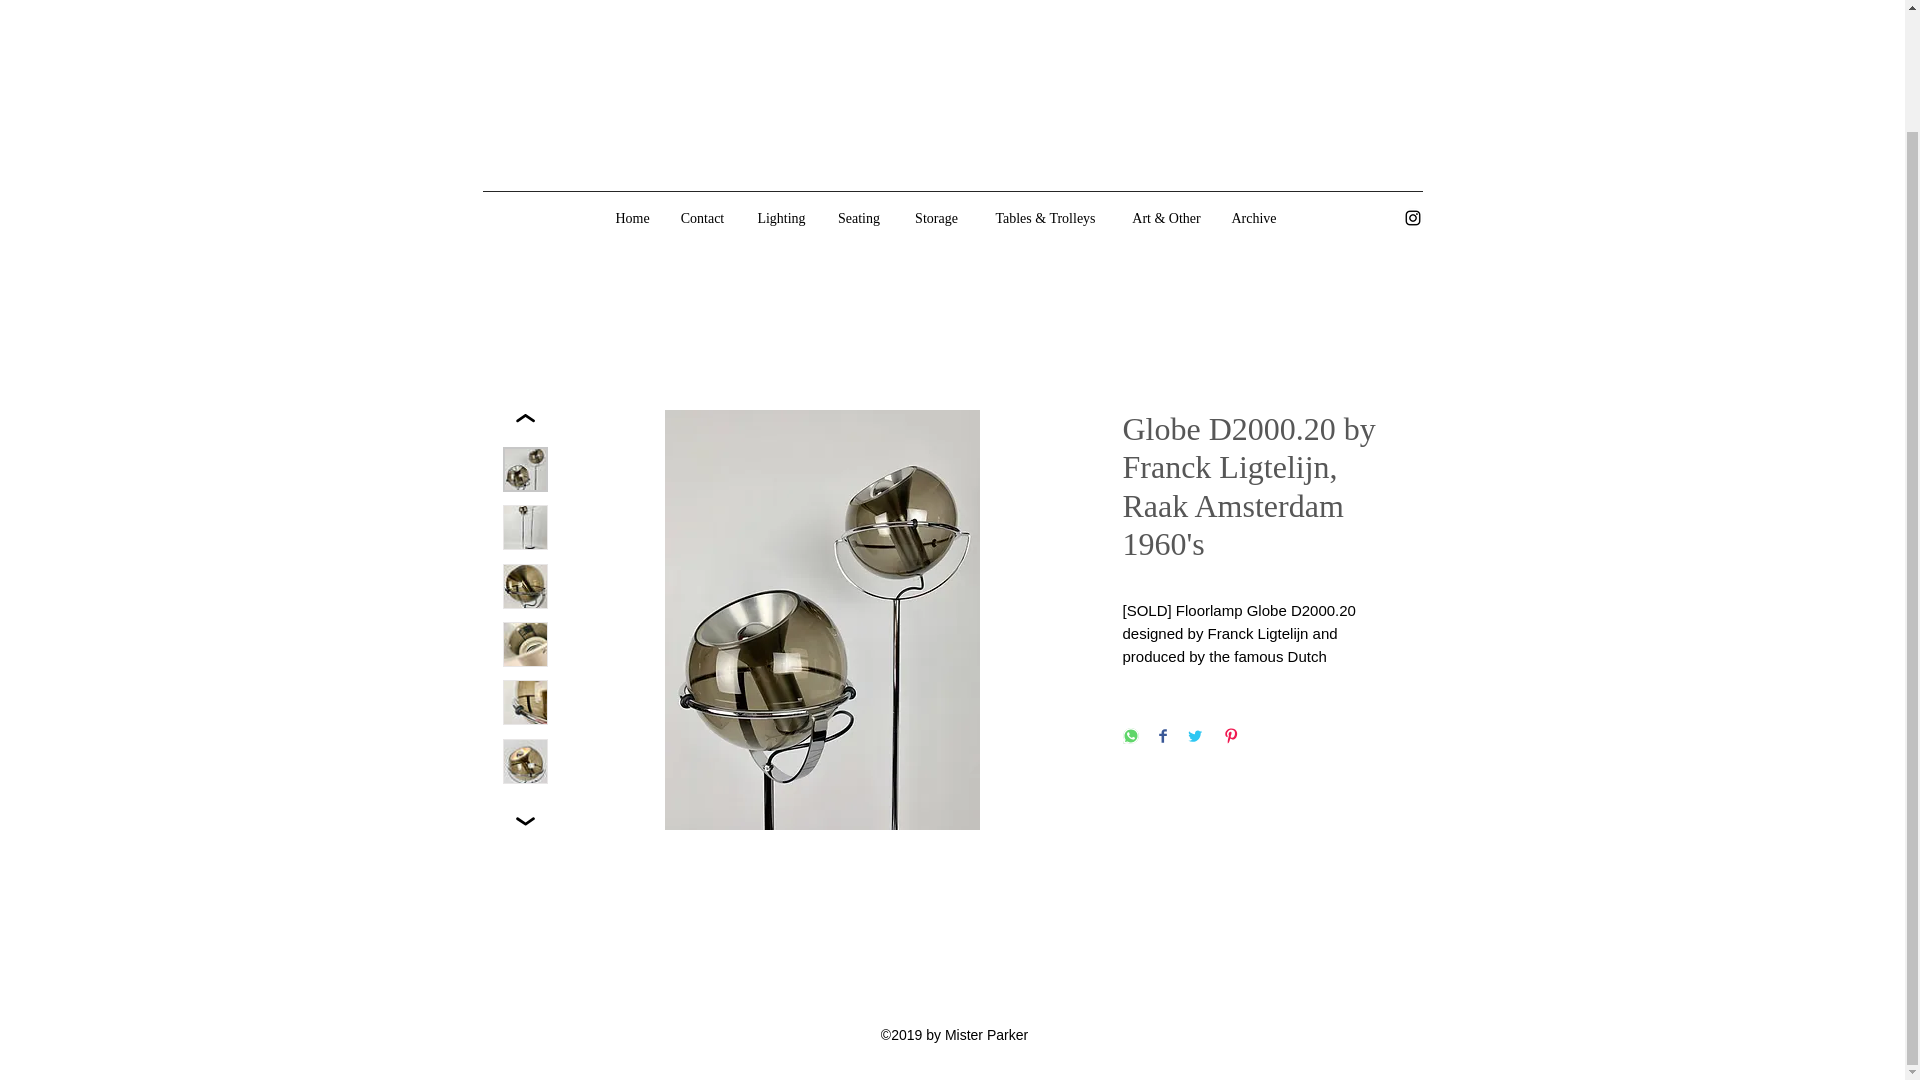 Image resolution: width=1920 pixels, height=1080 pixels. What do you see at coordinates (1254, 219) in the screenshot?
I see `Archive` at bounding box center [1254, 219].